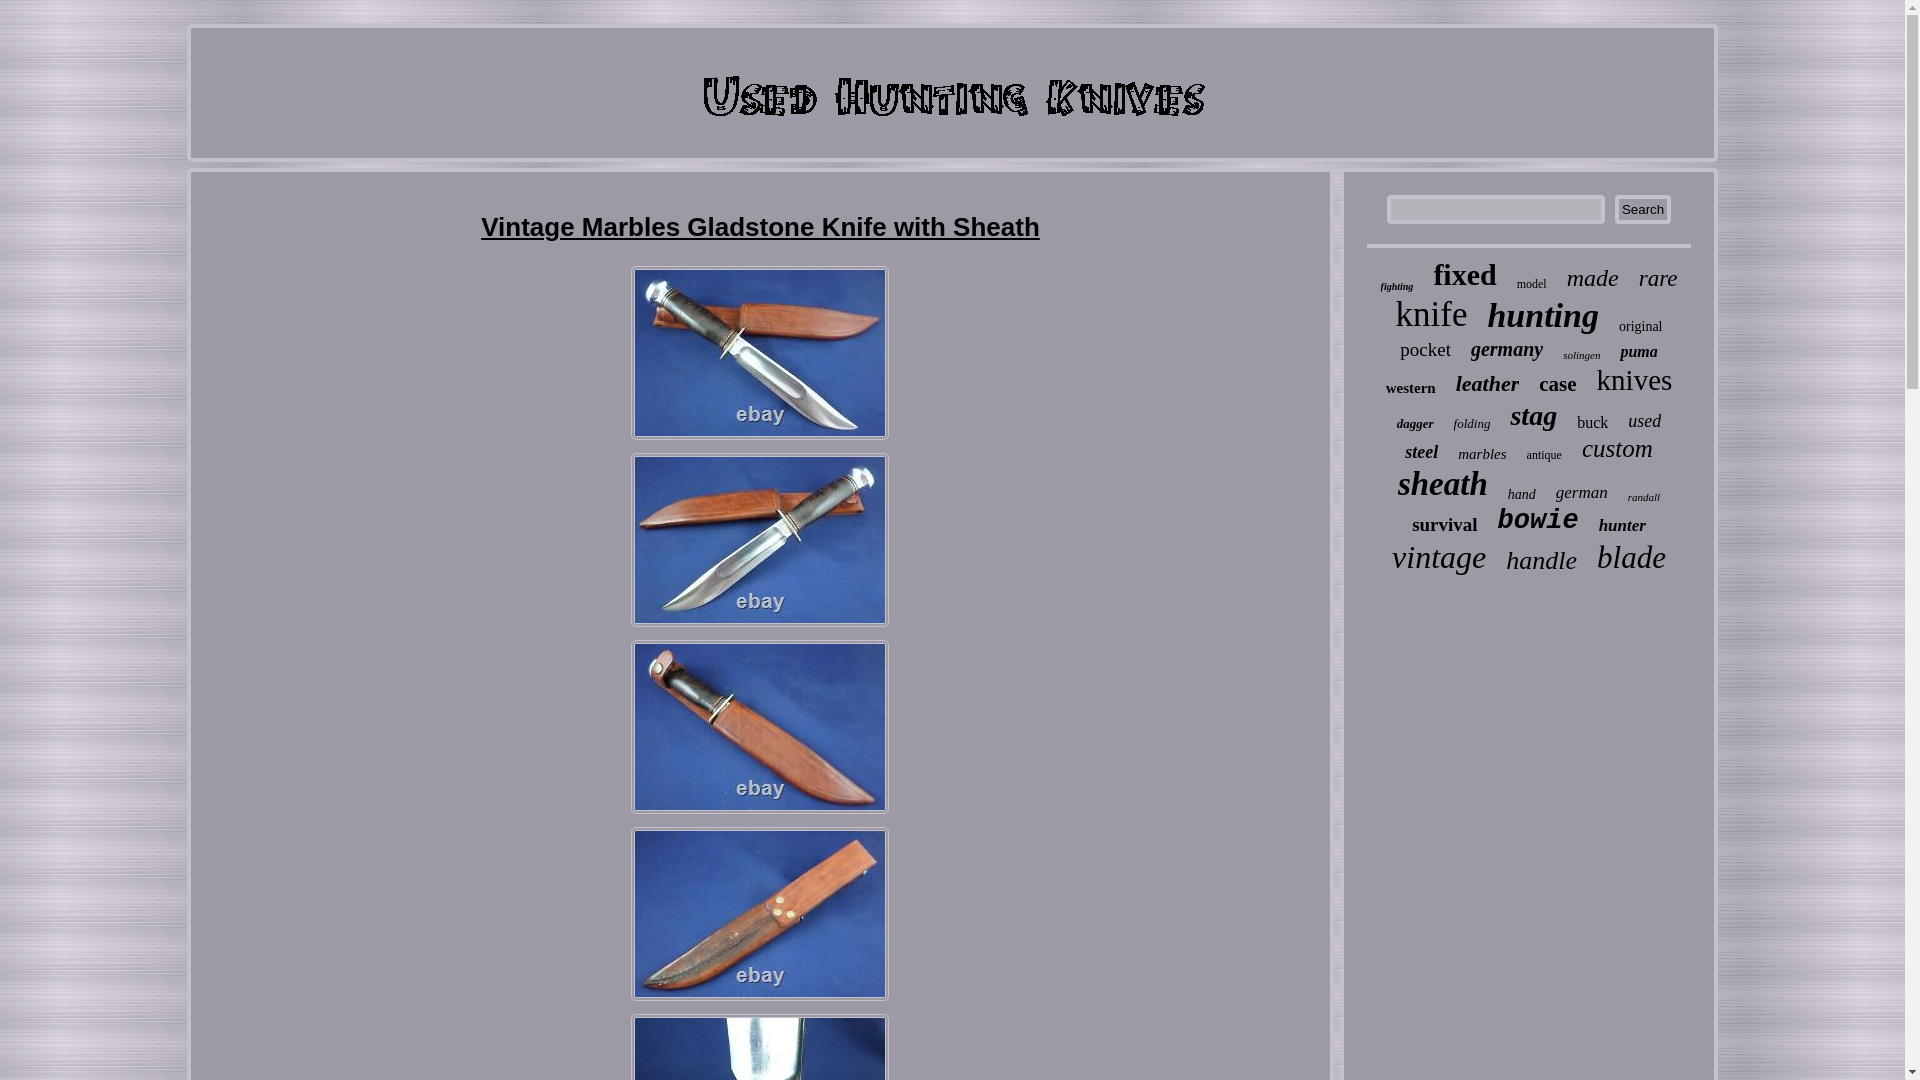 The width and height of the screenshot is (1920, 1080). I want to click on pocket, so click(1425, 350).